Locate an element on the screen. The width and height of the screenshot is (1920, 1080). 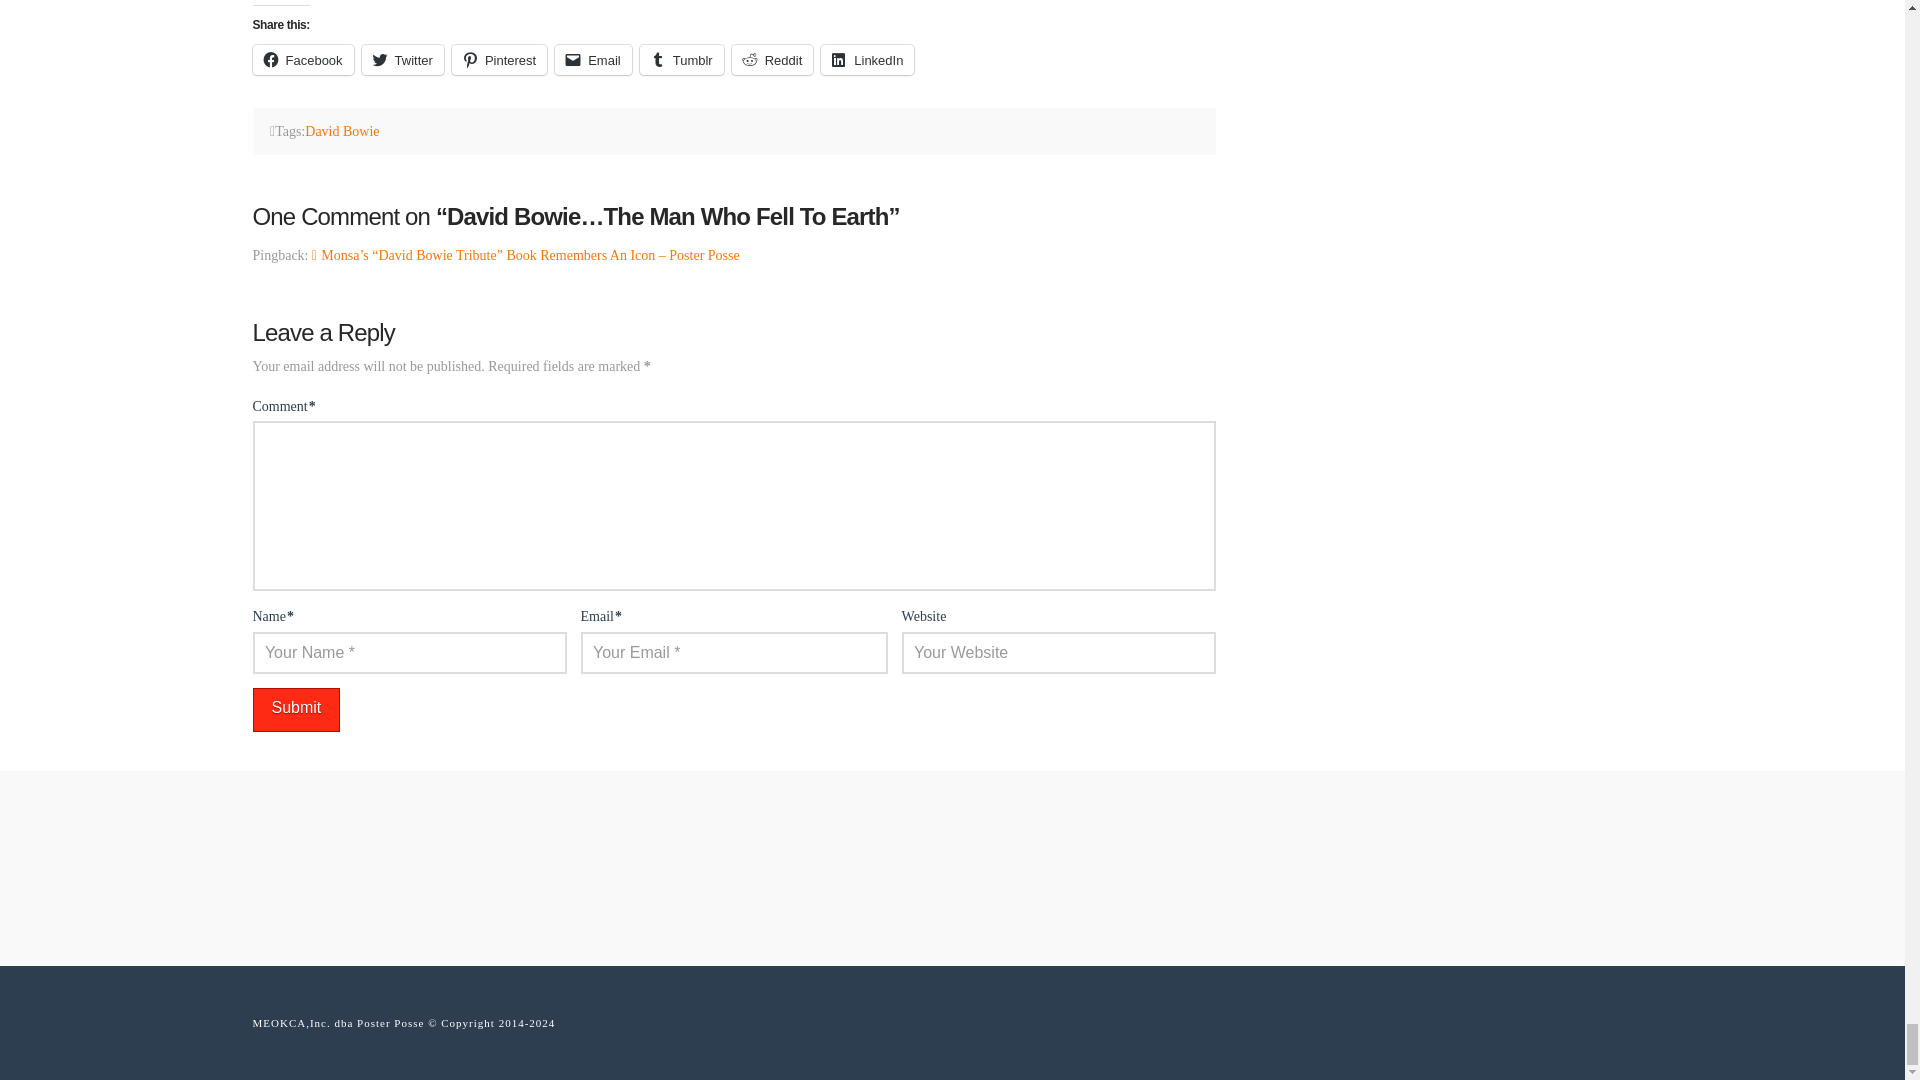
Submit is located at coordinates (295, 710).